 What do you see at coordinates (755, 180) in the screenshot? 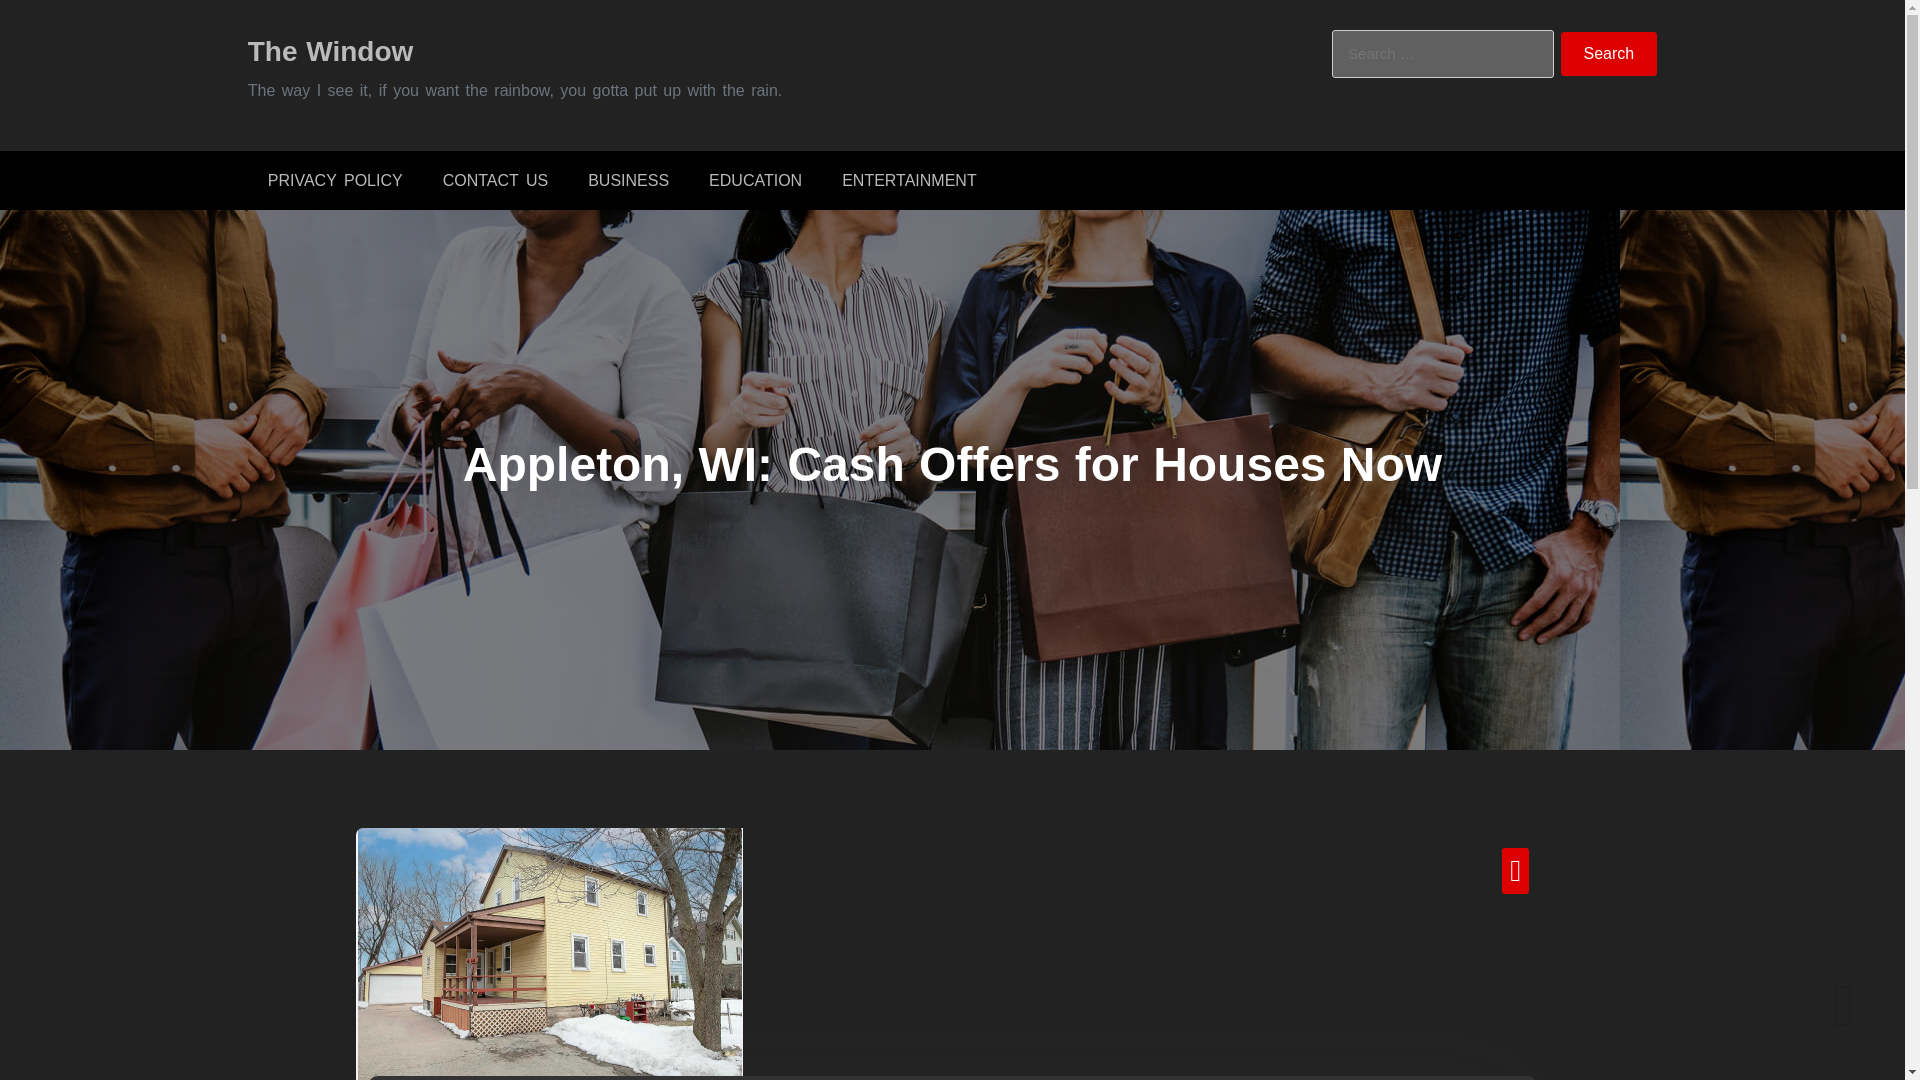
I see `EDUCATION` at bounding box center [755, 180].